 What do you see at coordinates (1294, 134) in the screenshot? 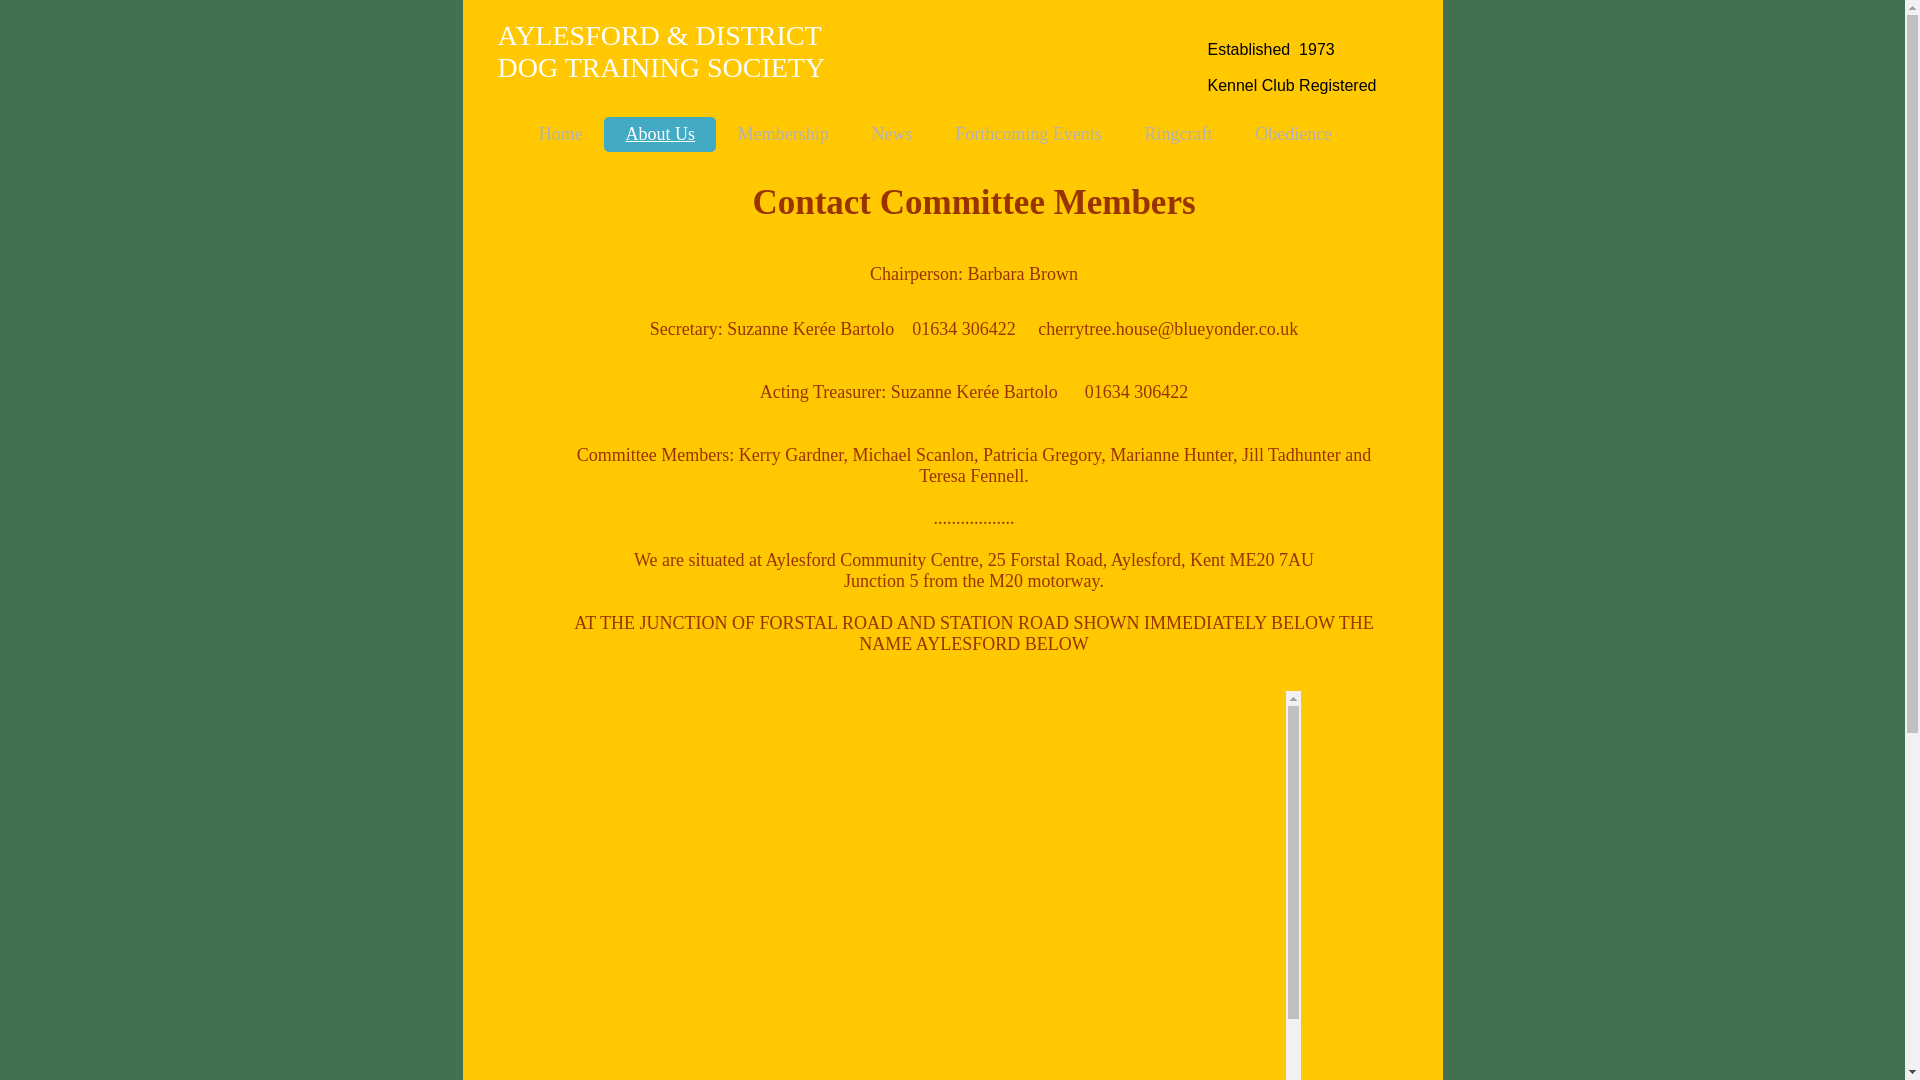
I see `Obedience` at bounding box center [1294, 134].